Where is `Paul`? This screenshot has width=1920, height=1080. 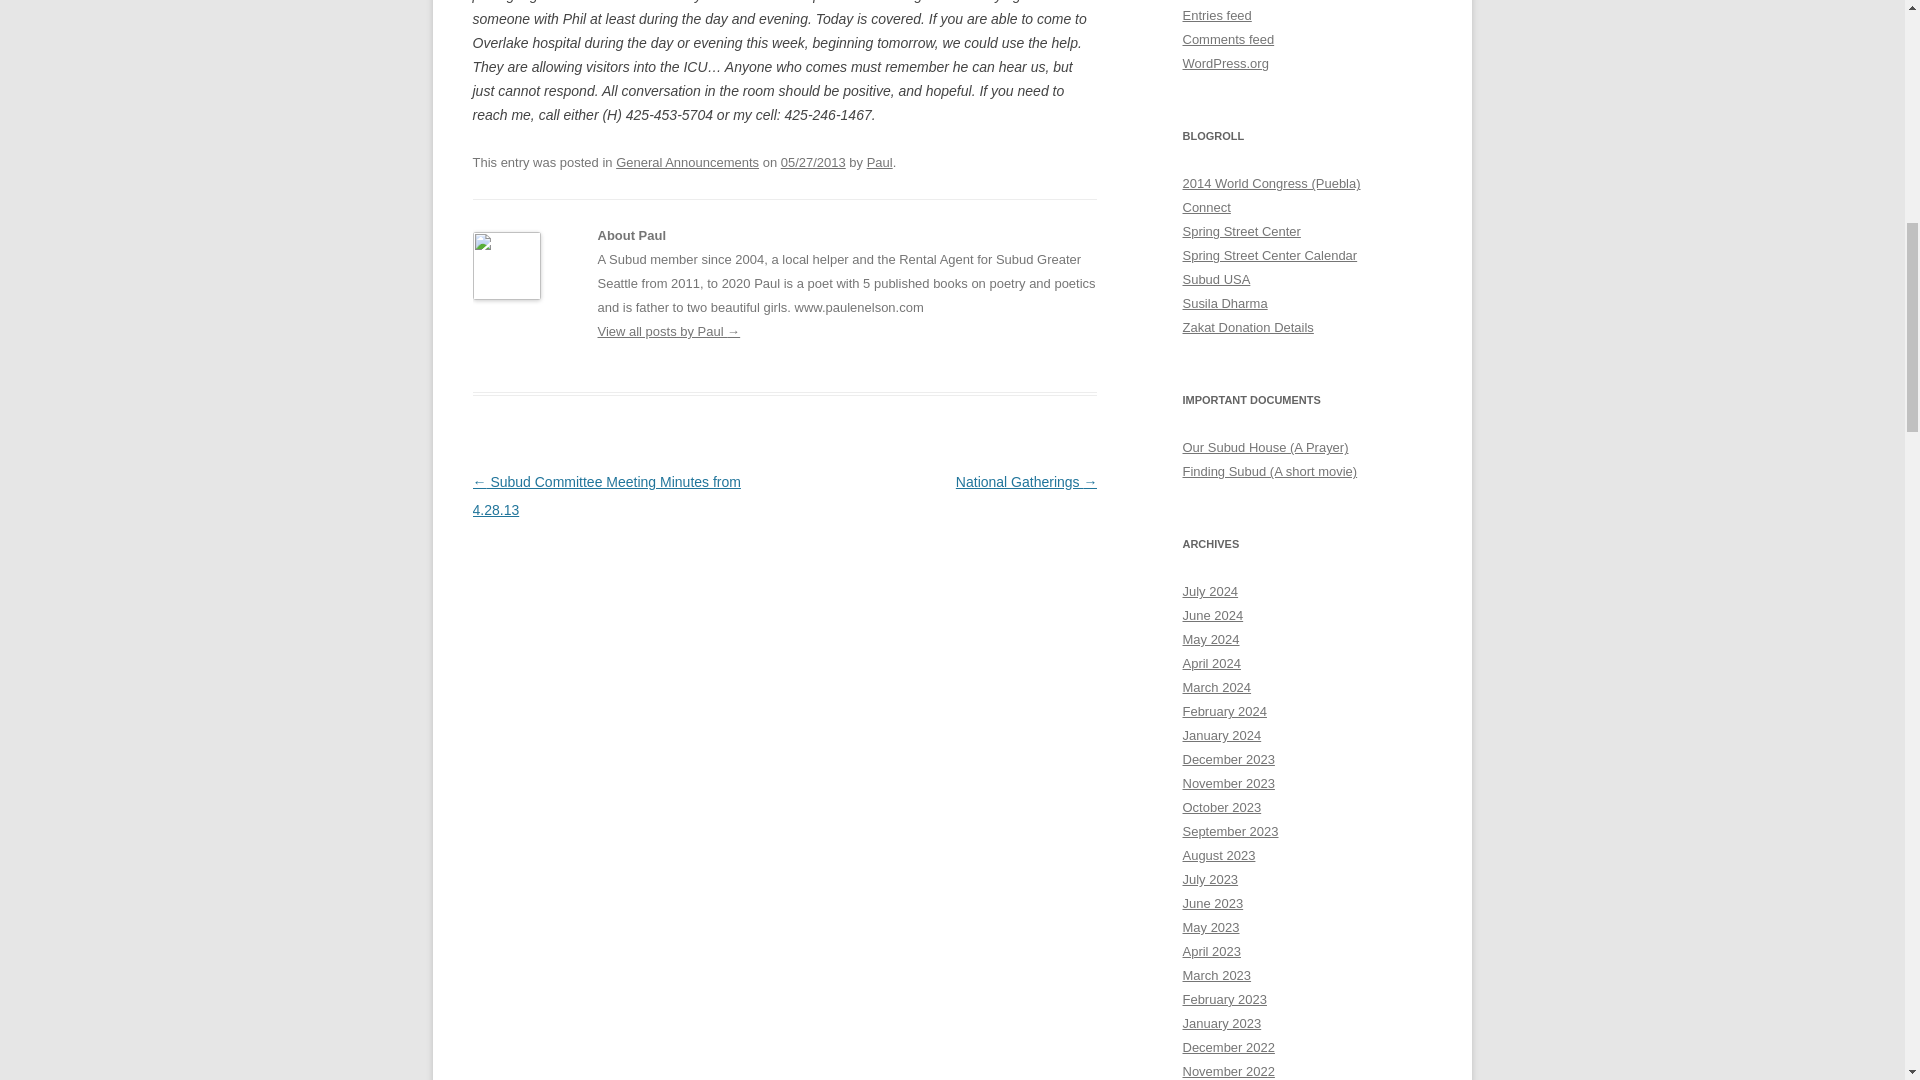 Paul is located at coordinates (880, 162).